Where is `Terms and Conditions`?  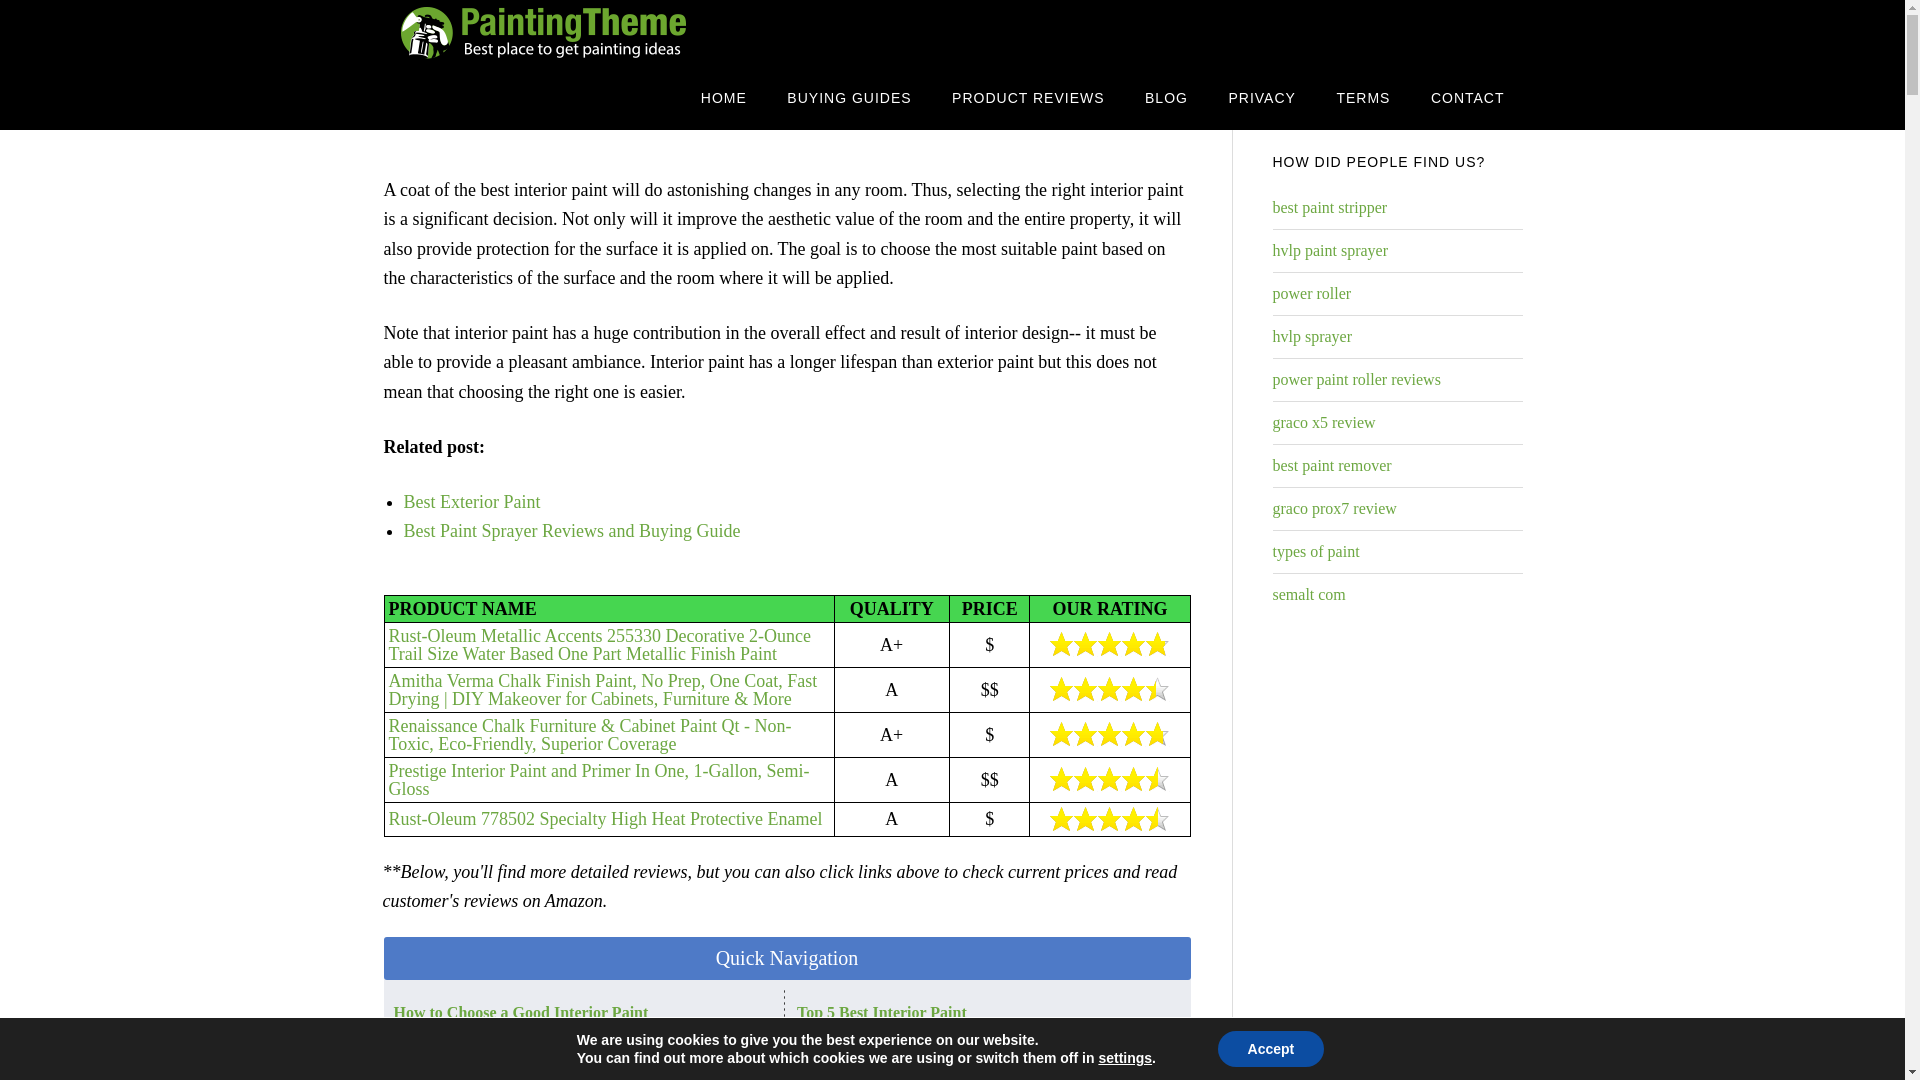
Terms and Conditions is located at coordinates (1362, 96).